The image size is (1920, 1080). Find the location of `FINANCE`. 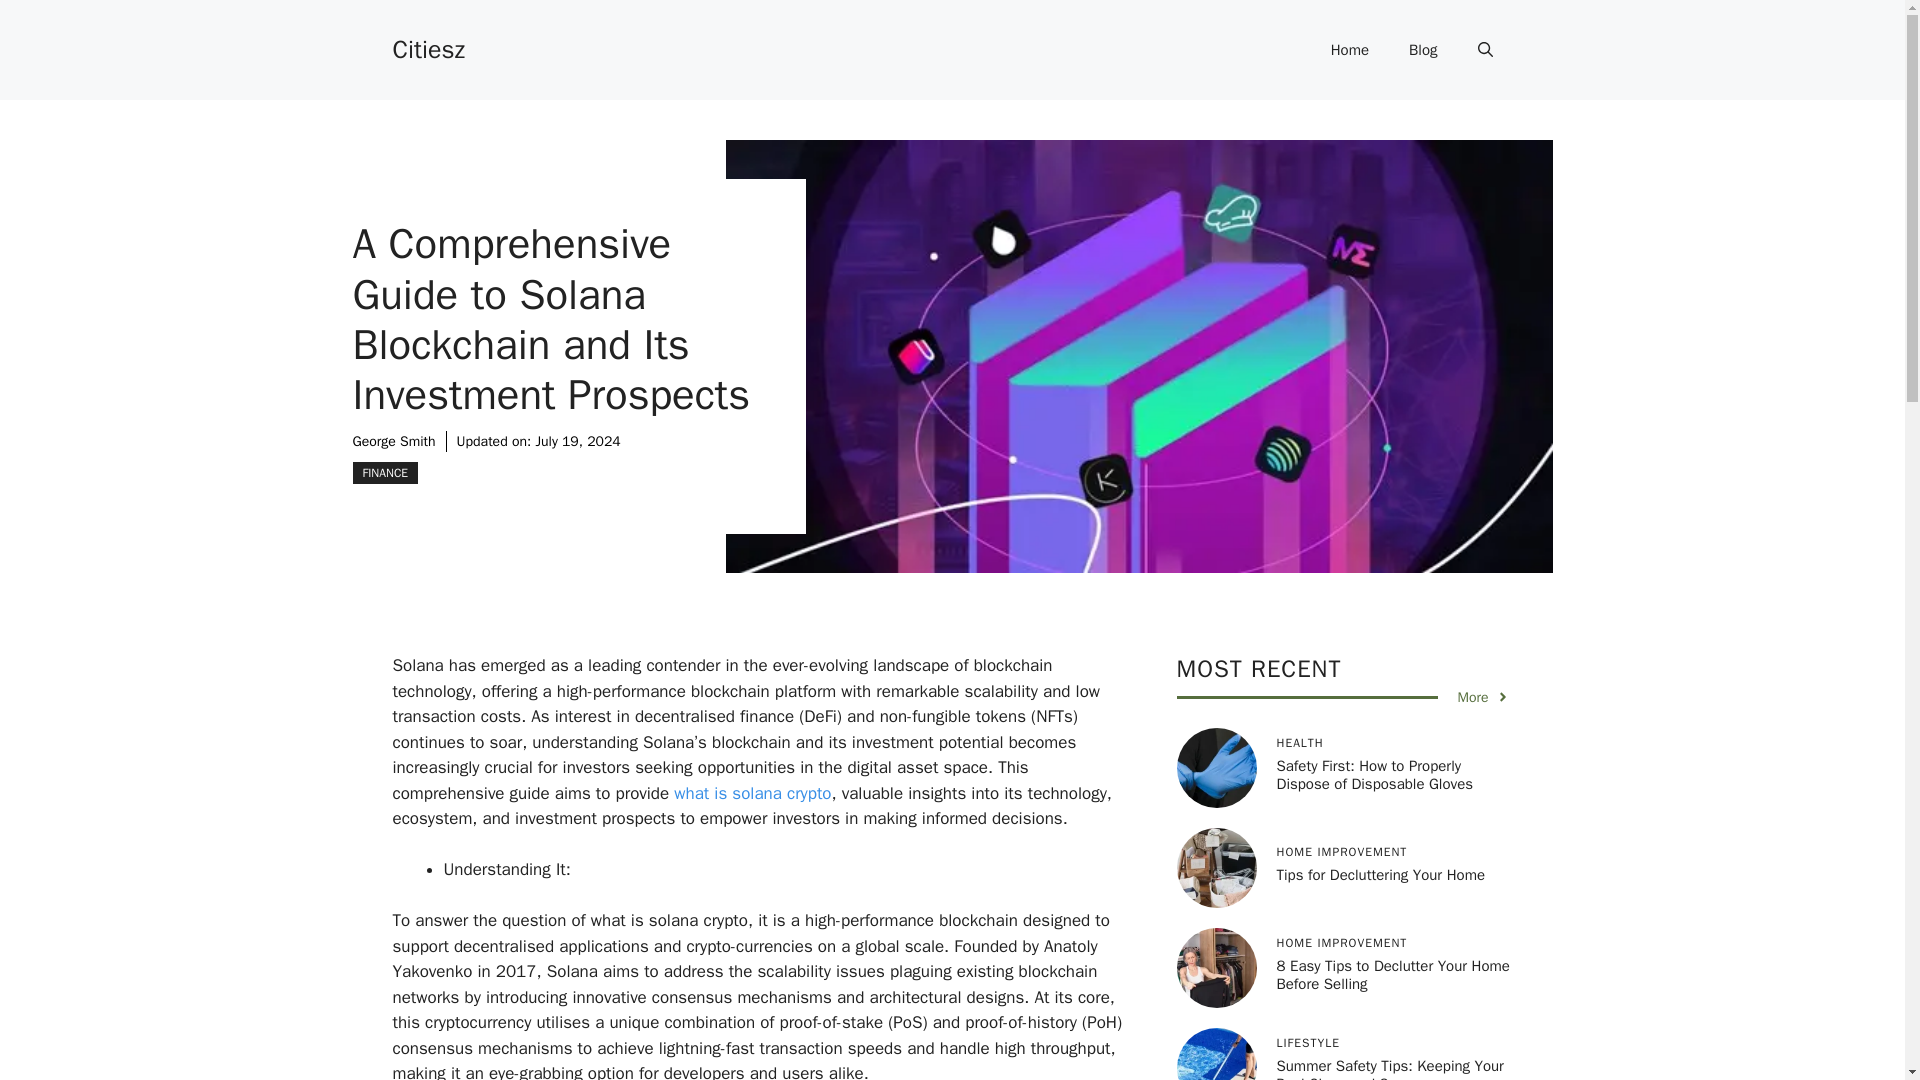

FINANCE is located at coordinates (384, 472).